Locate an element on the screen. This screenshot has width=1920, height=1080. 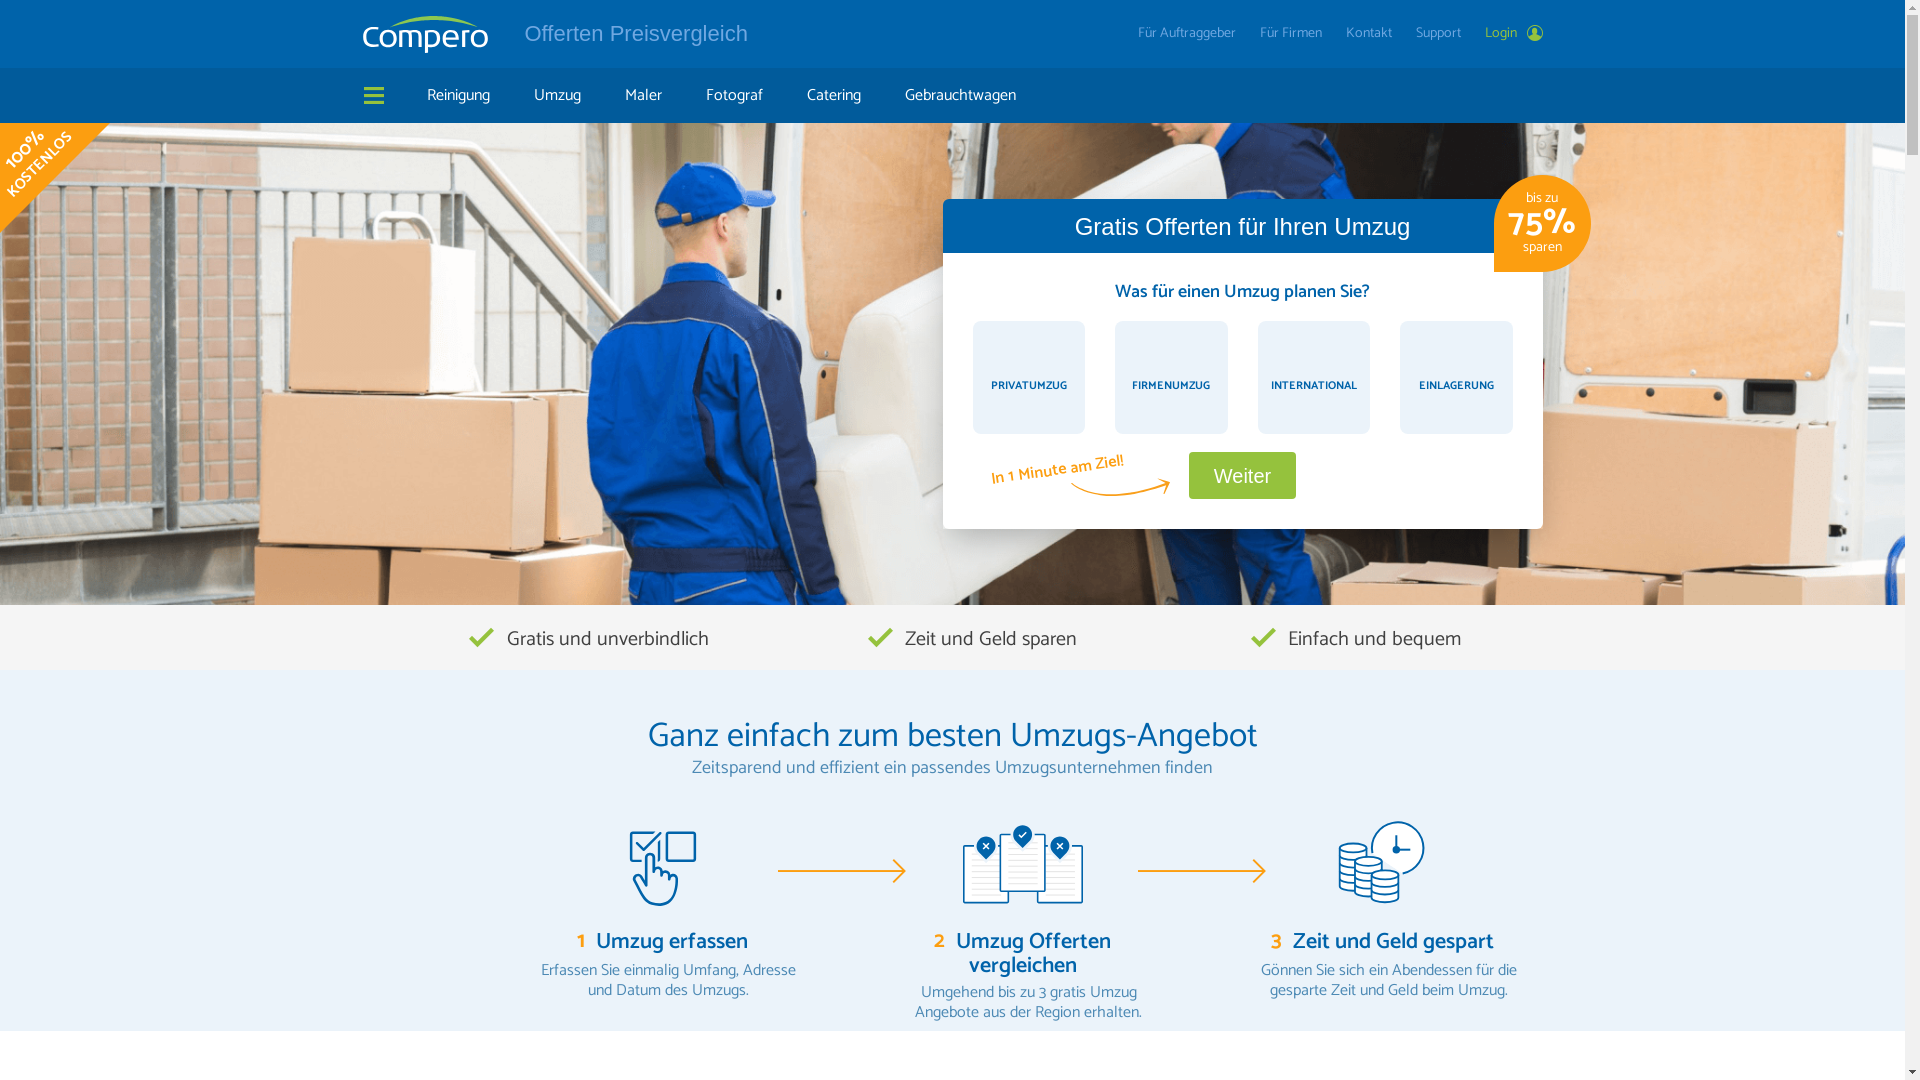
Maler is located at coordinates (642, 96).